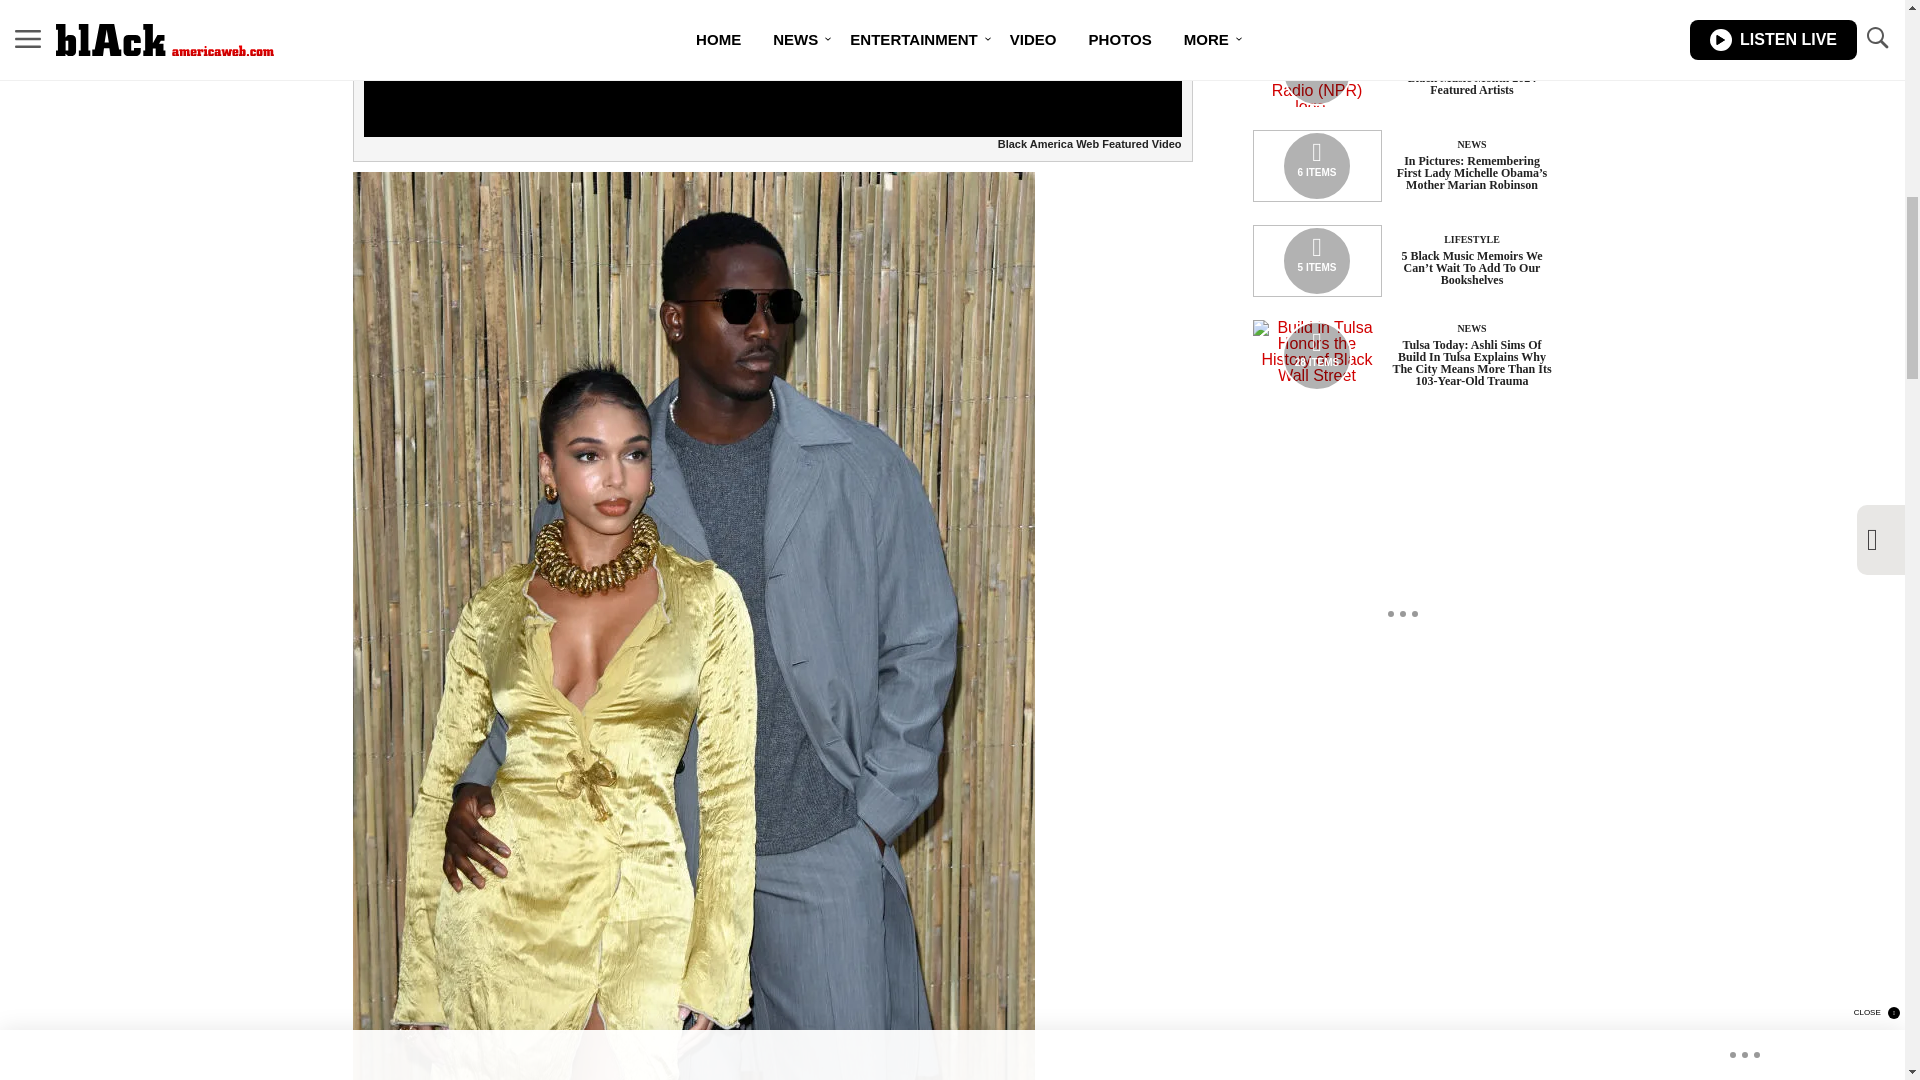 The image size is (1920, 1080). Describe the element at coordinates (1401, 614) in the screenshot. I see `3rd party ad content` at that location.